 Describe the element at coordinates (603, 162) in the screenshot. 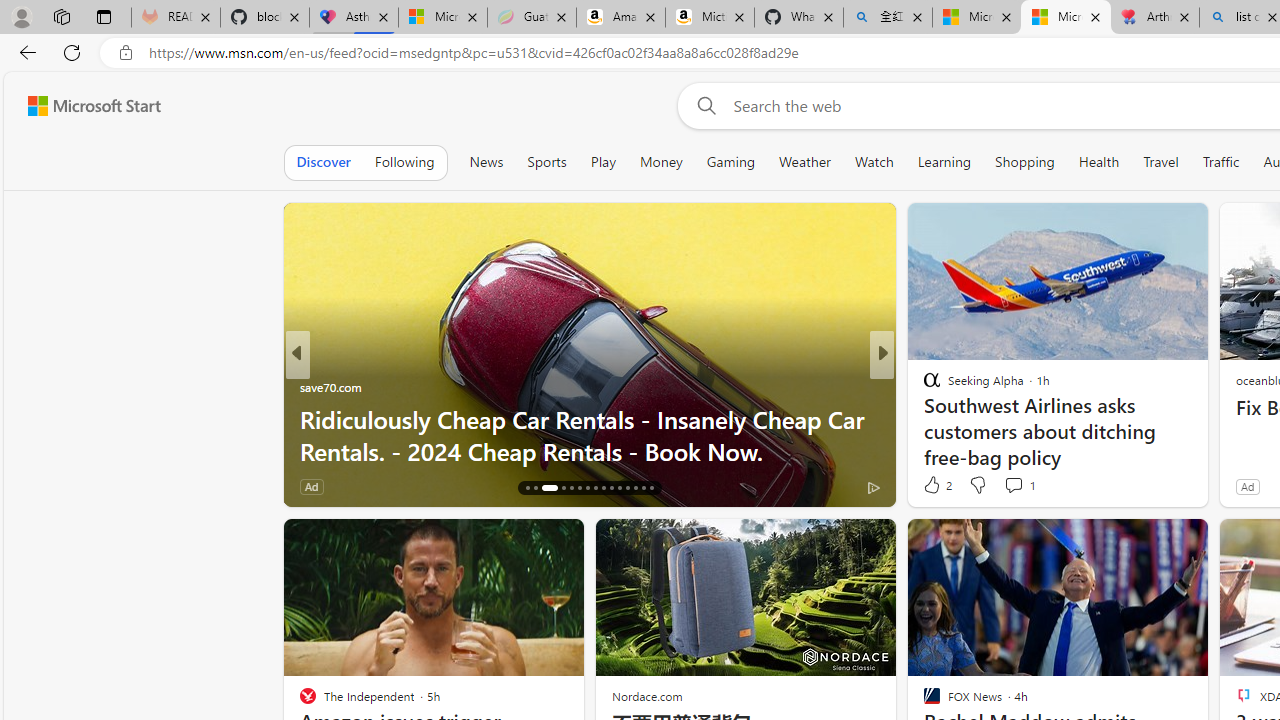

I see `Play` at that location.